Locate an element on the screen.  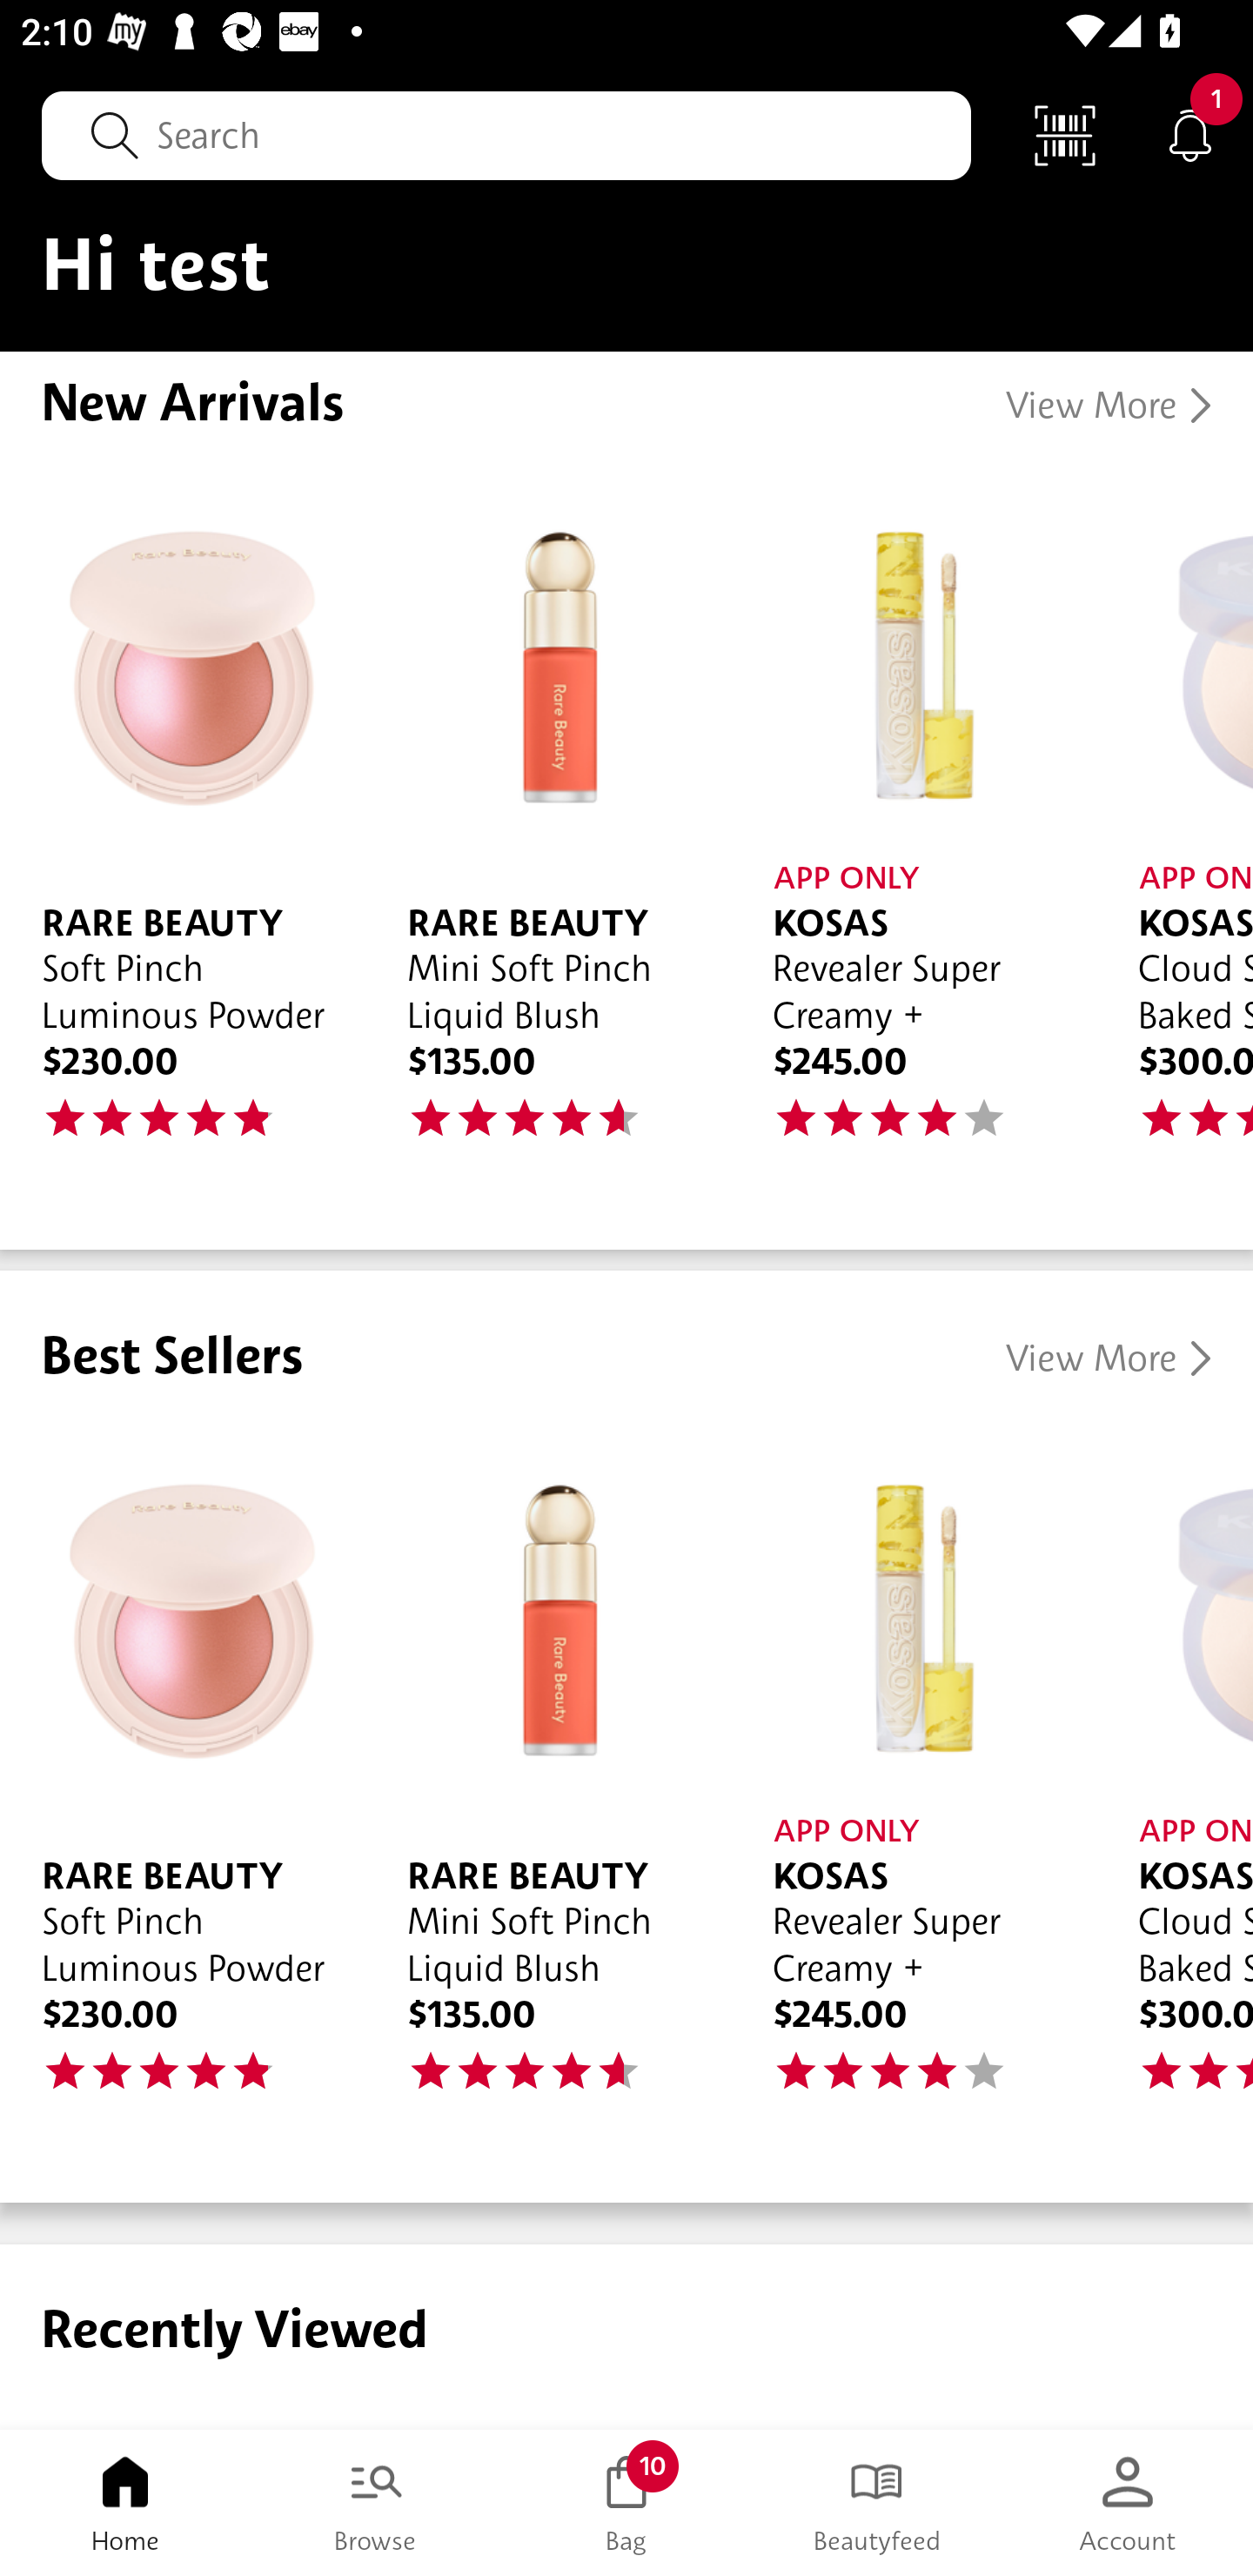
Recently Viewed is located at coordinates (626, 2336).